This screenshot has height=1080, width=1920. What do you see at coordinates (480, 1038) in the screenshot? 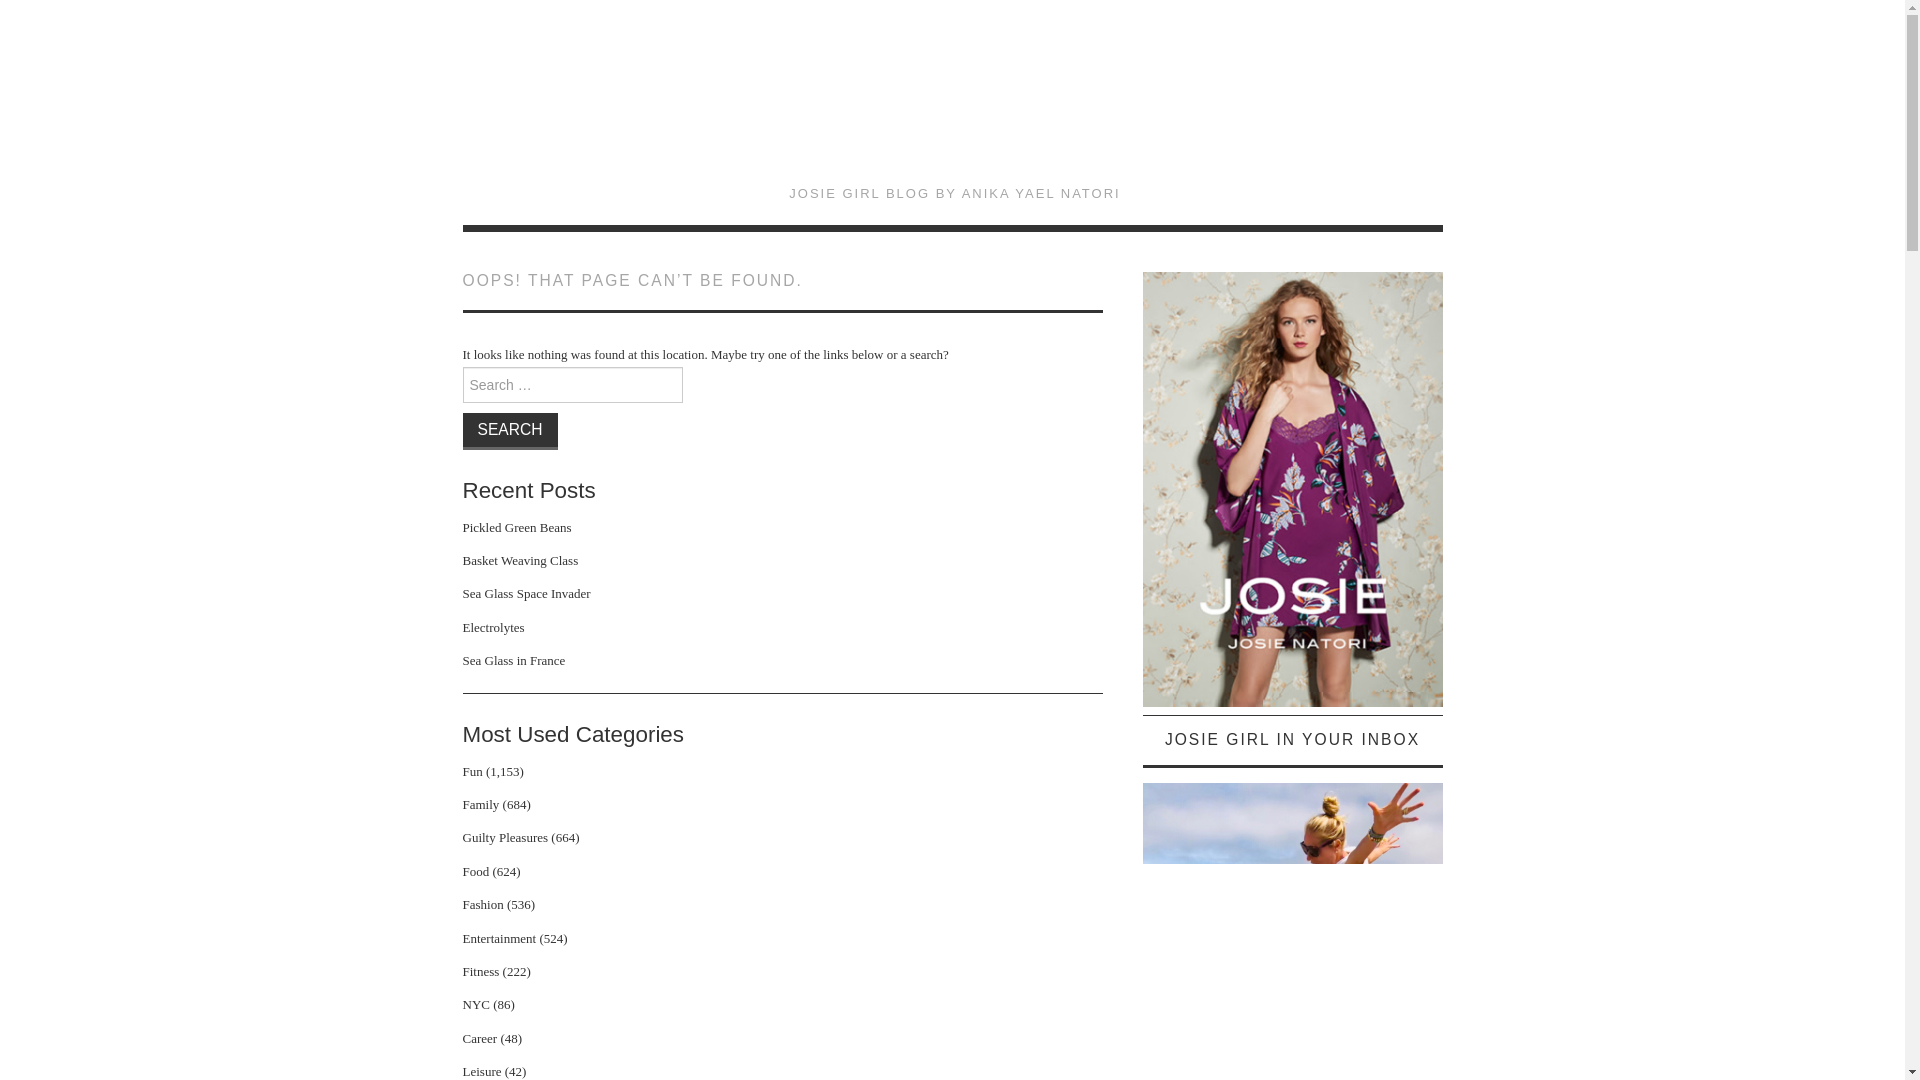
I see `Career` at bounding box center [480, 1038].